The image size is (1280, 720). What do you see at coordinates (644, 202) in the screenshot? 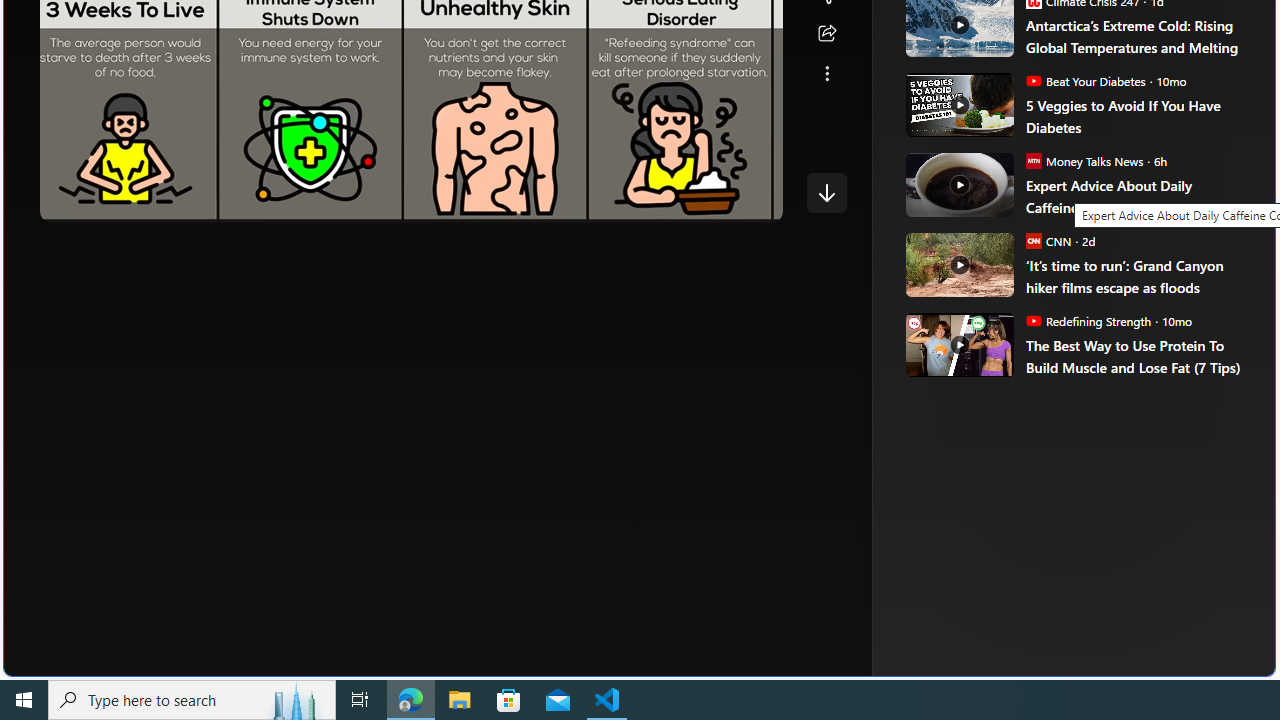
I see `Settings` at bounding box center [644, 202].